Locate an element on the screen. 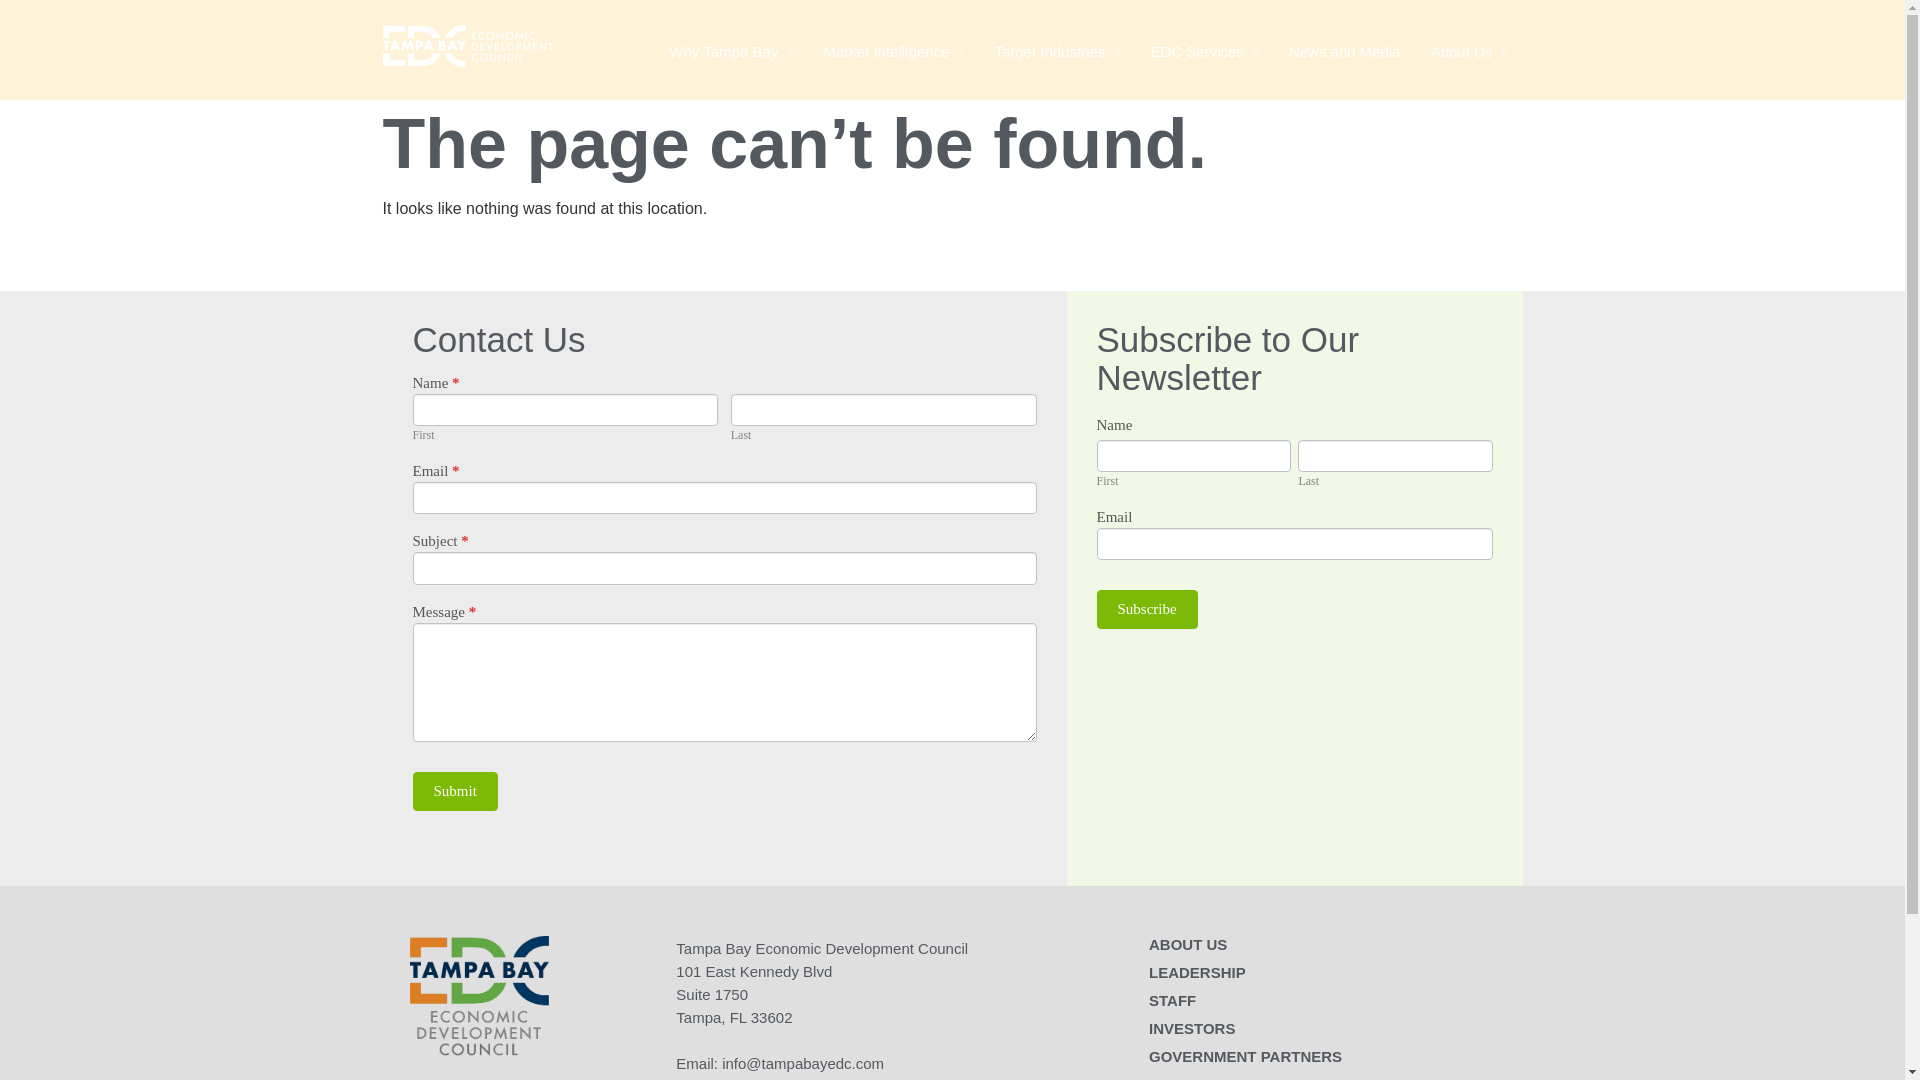 The width and height of the screenshot is (1920, 1080). About Us is located at coordinates (1469, 52).